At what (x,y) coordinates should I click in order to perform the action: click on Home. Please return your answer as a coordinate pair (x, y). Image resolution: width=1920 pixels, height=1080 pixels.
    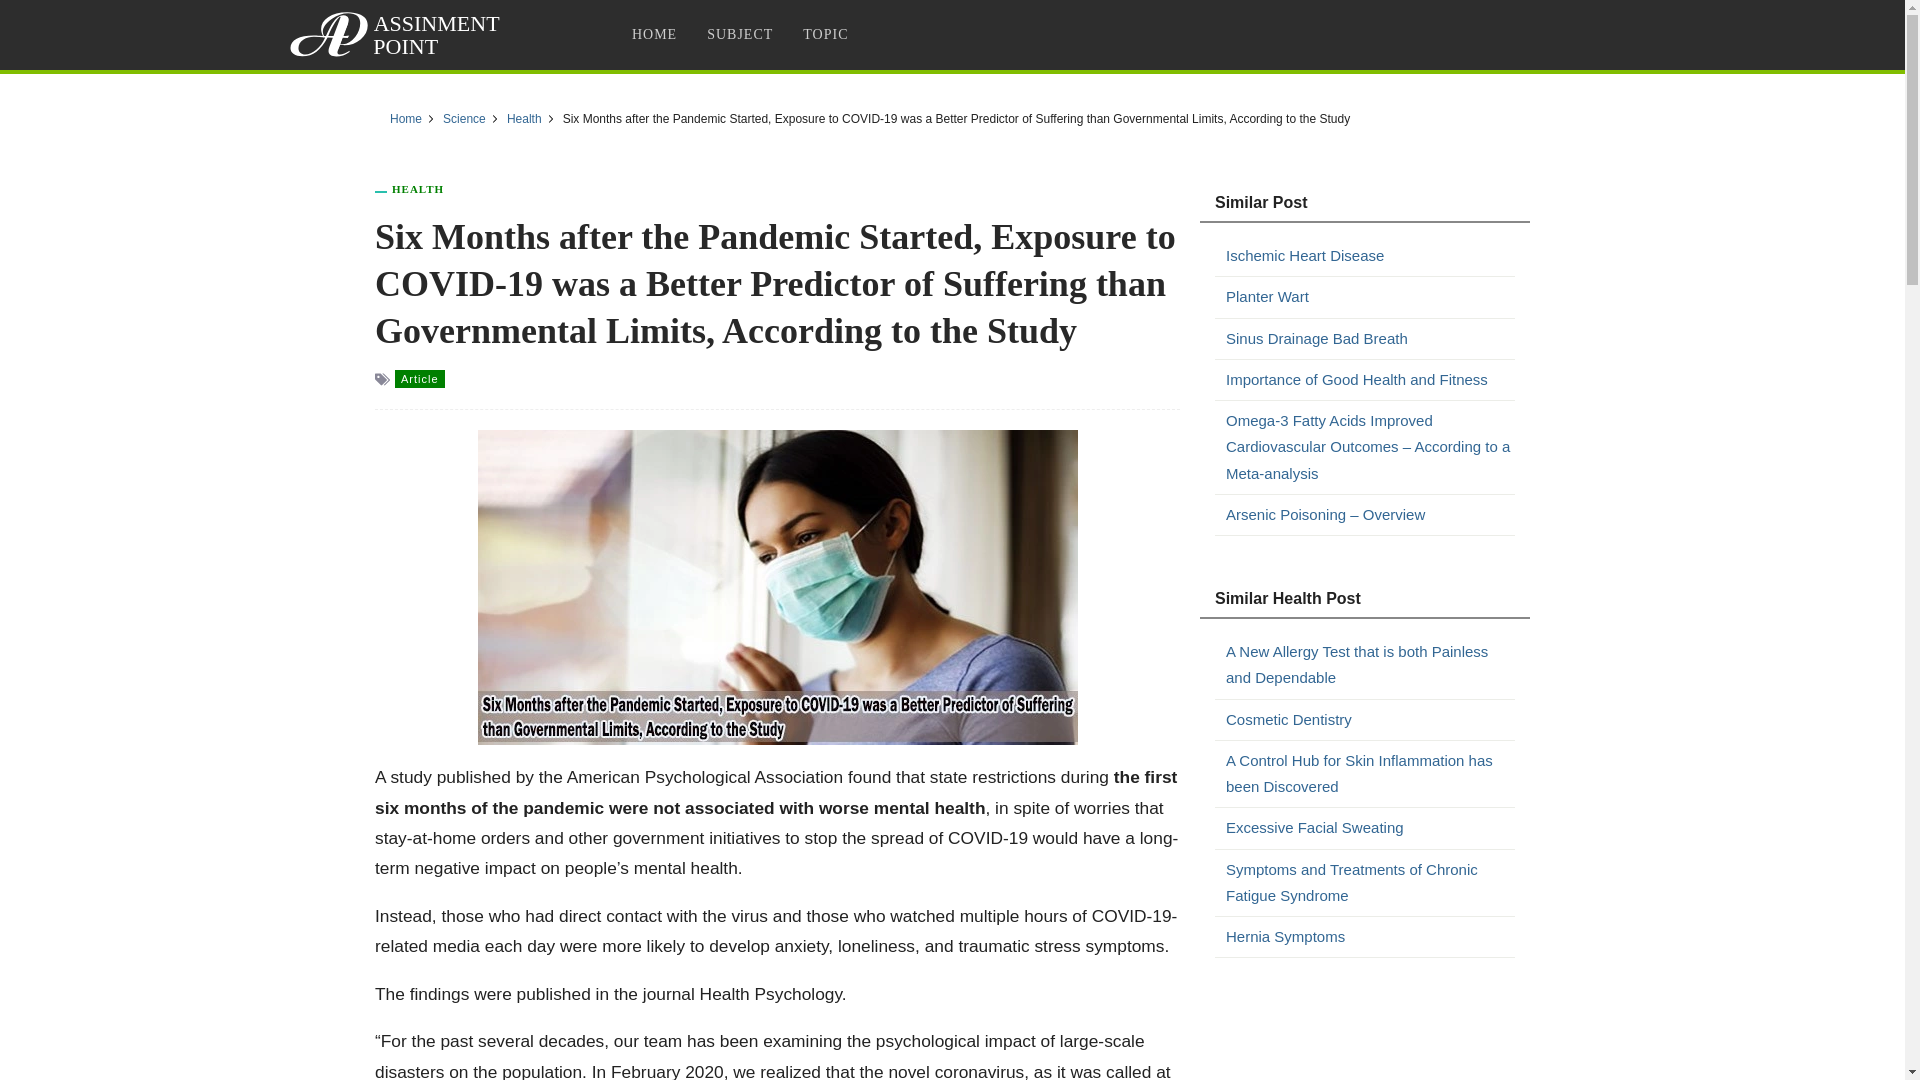
    Looking at the image, I should click on (406, 119).